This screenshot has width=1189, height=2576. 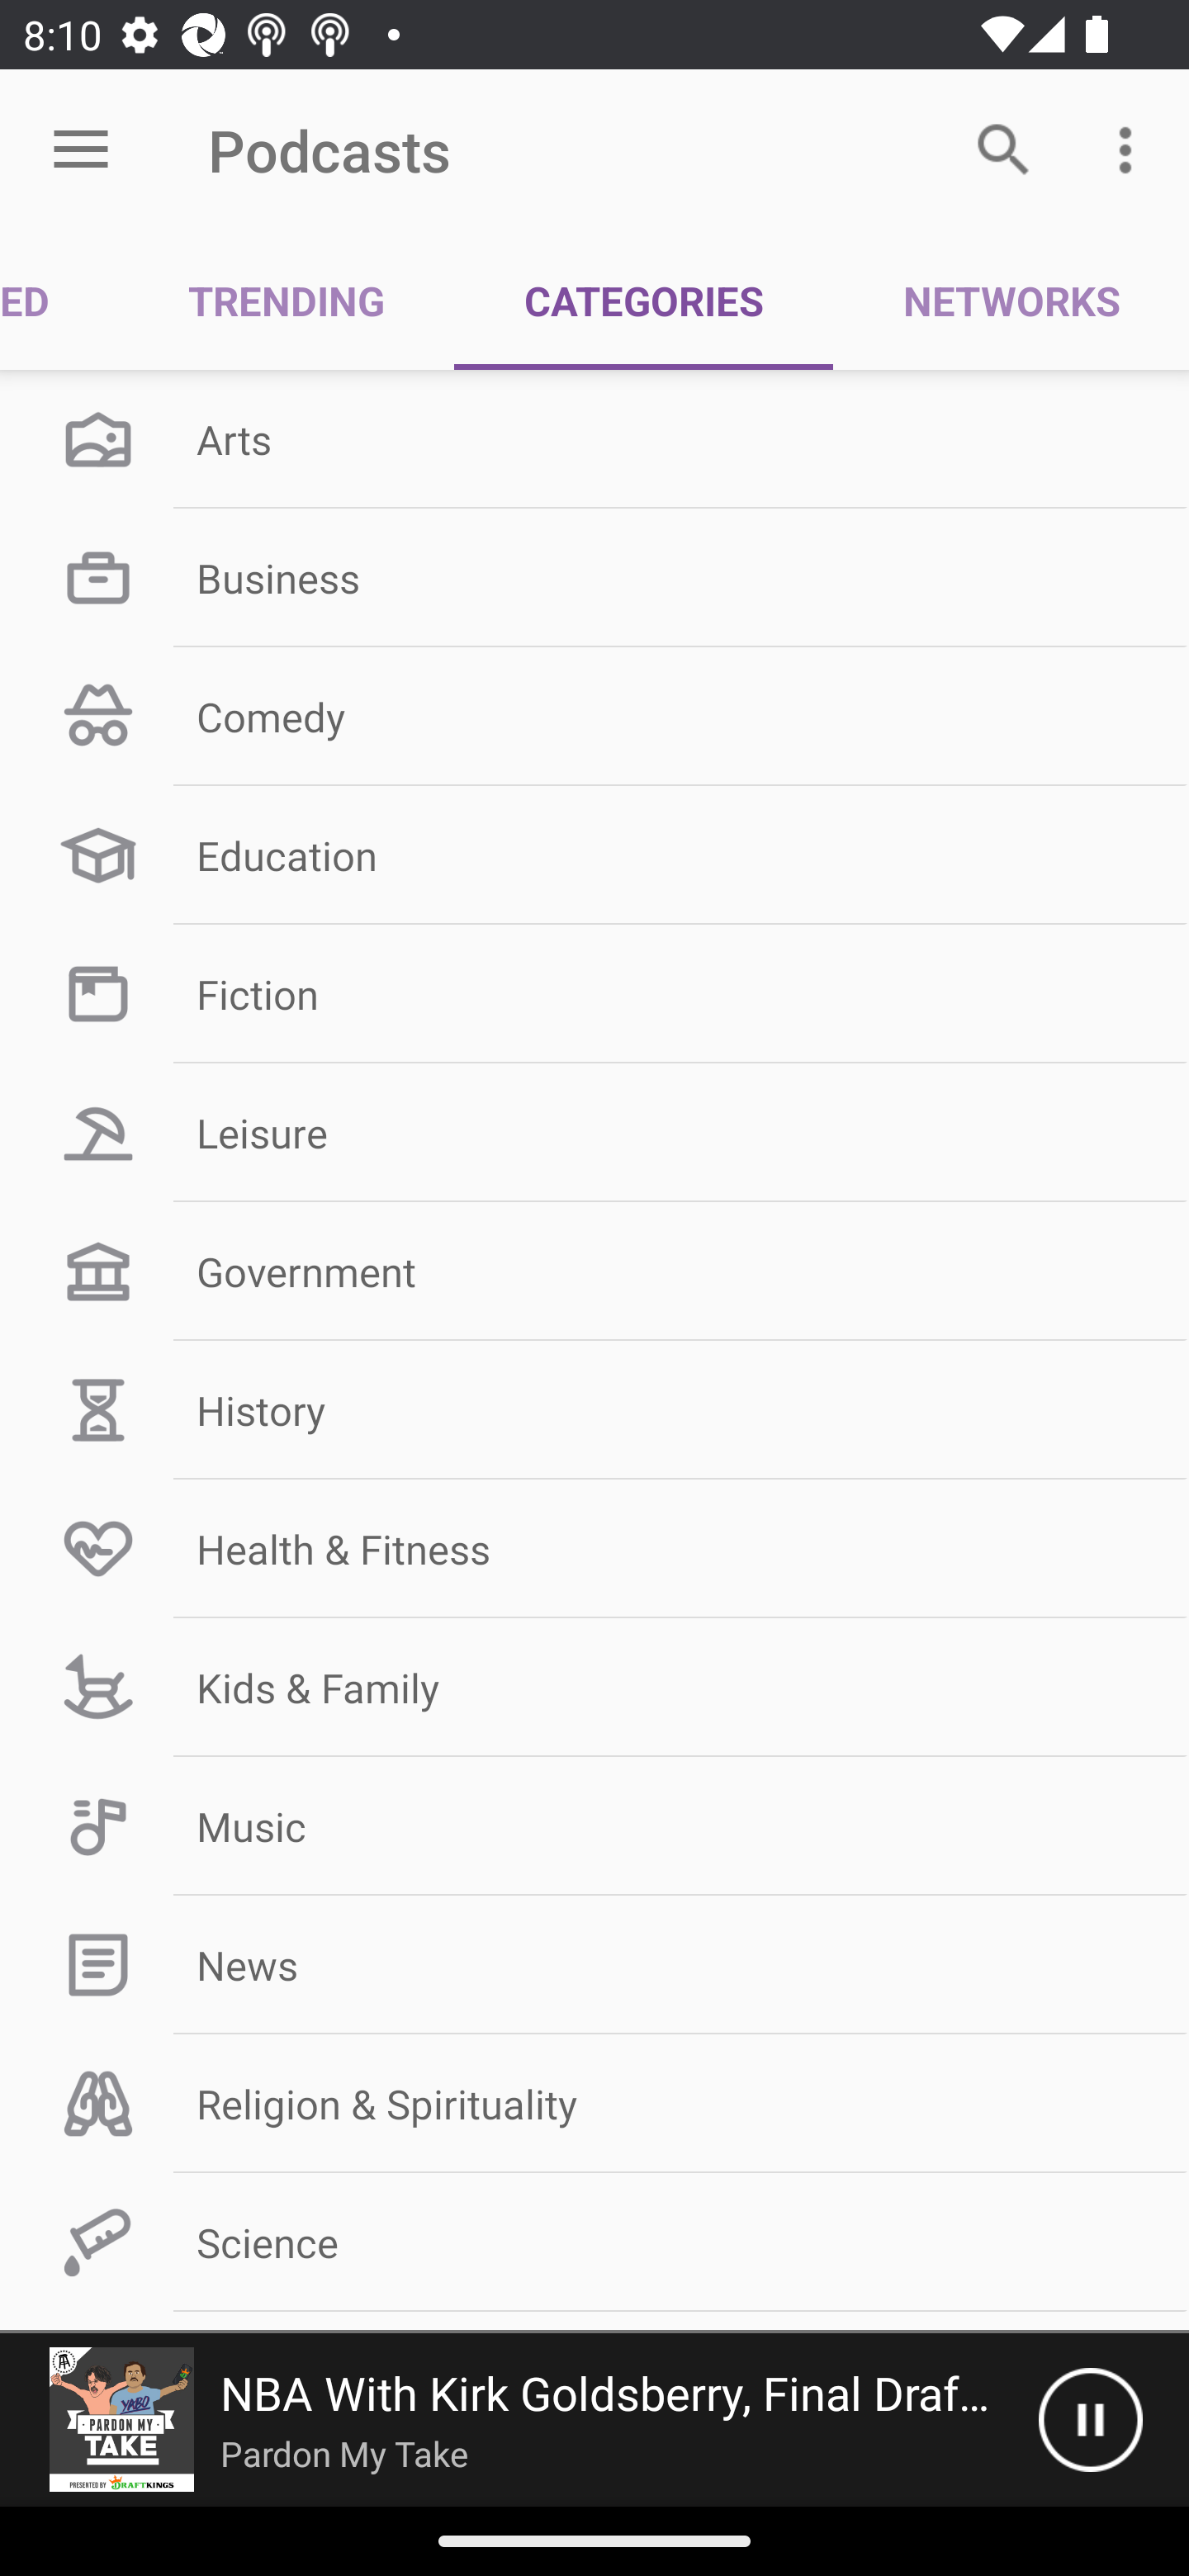 I want to click on More options, so click(x=1131, y=149).